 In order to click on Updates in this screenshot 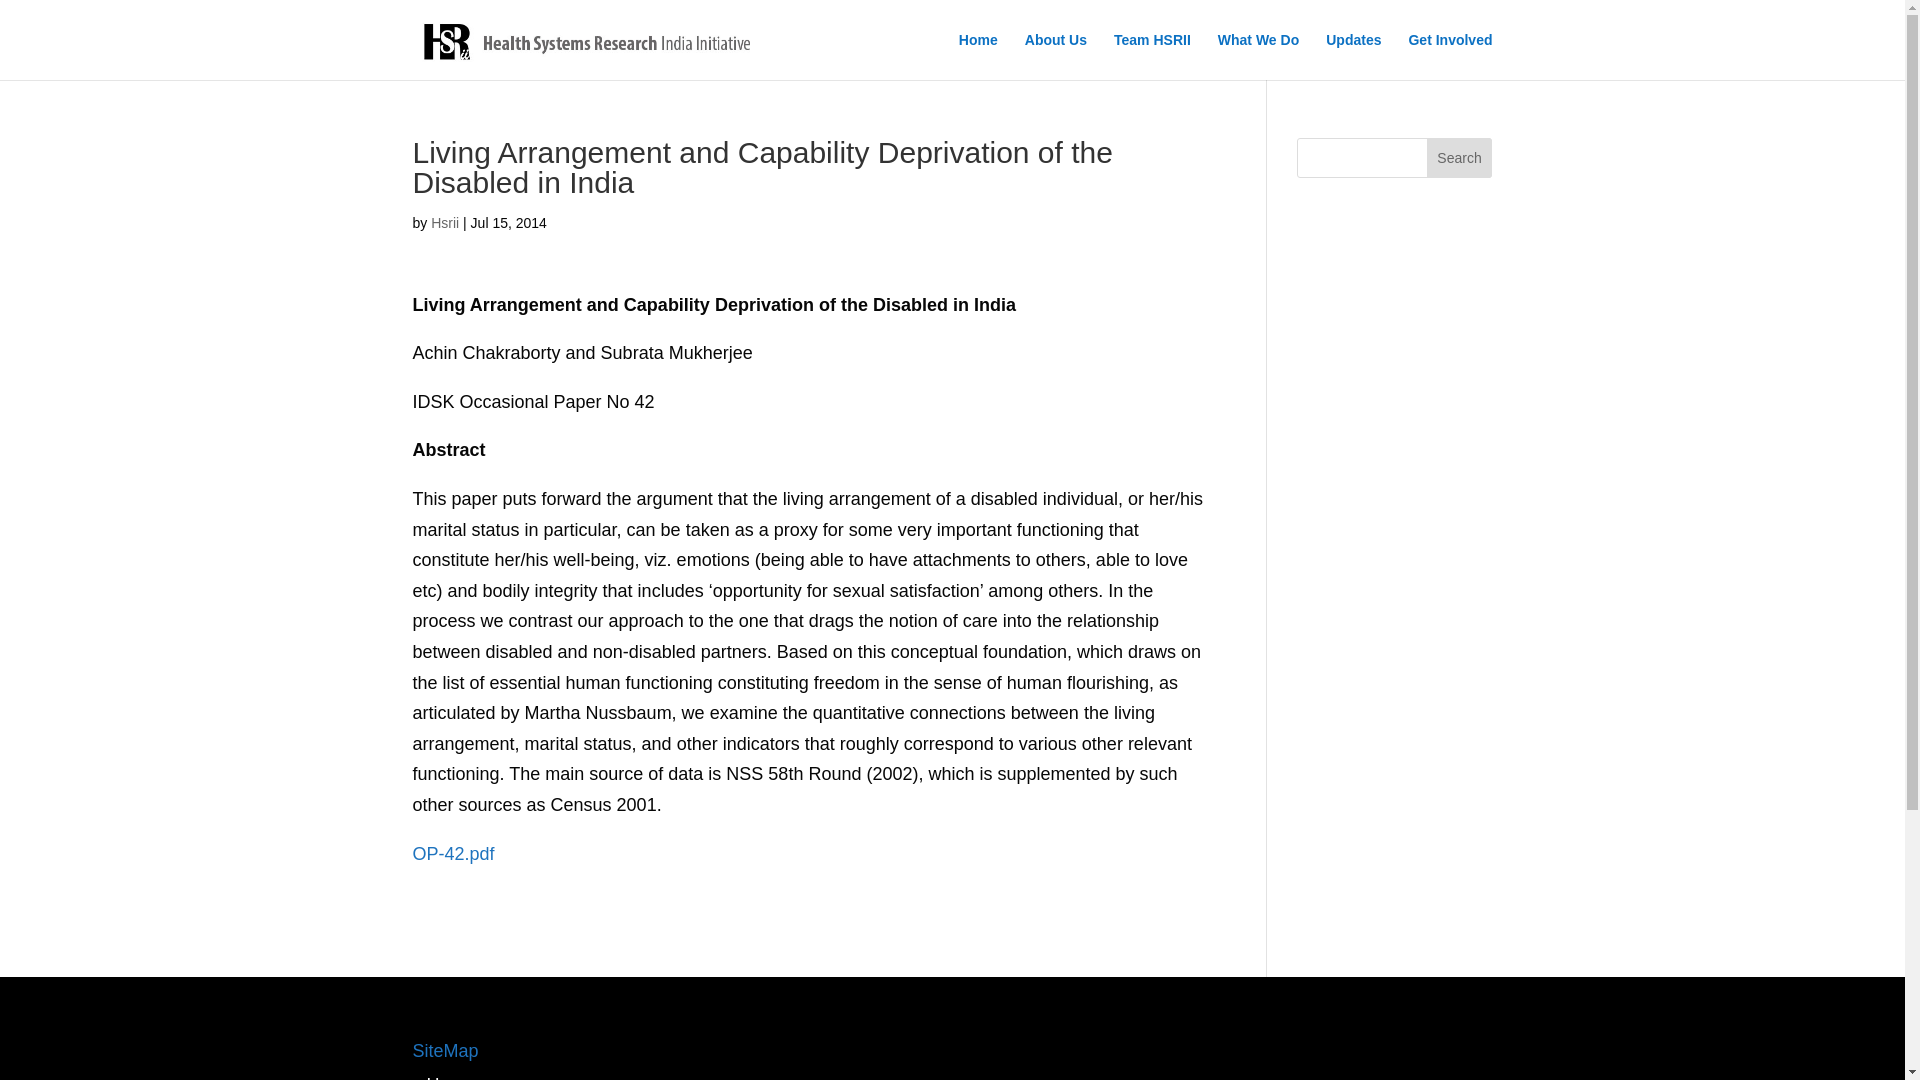, I will do `click(1353, 56)`.